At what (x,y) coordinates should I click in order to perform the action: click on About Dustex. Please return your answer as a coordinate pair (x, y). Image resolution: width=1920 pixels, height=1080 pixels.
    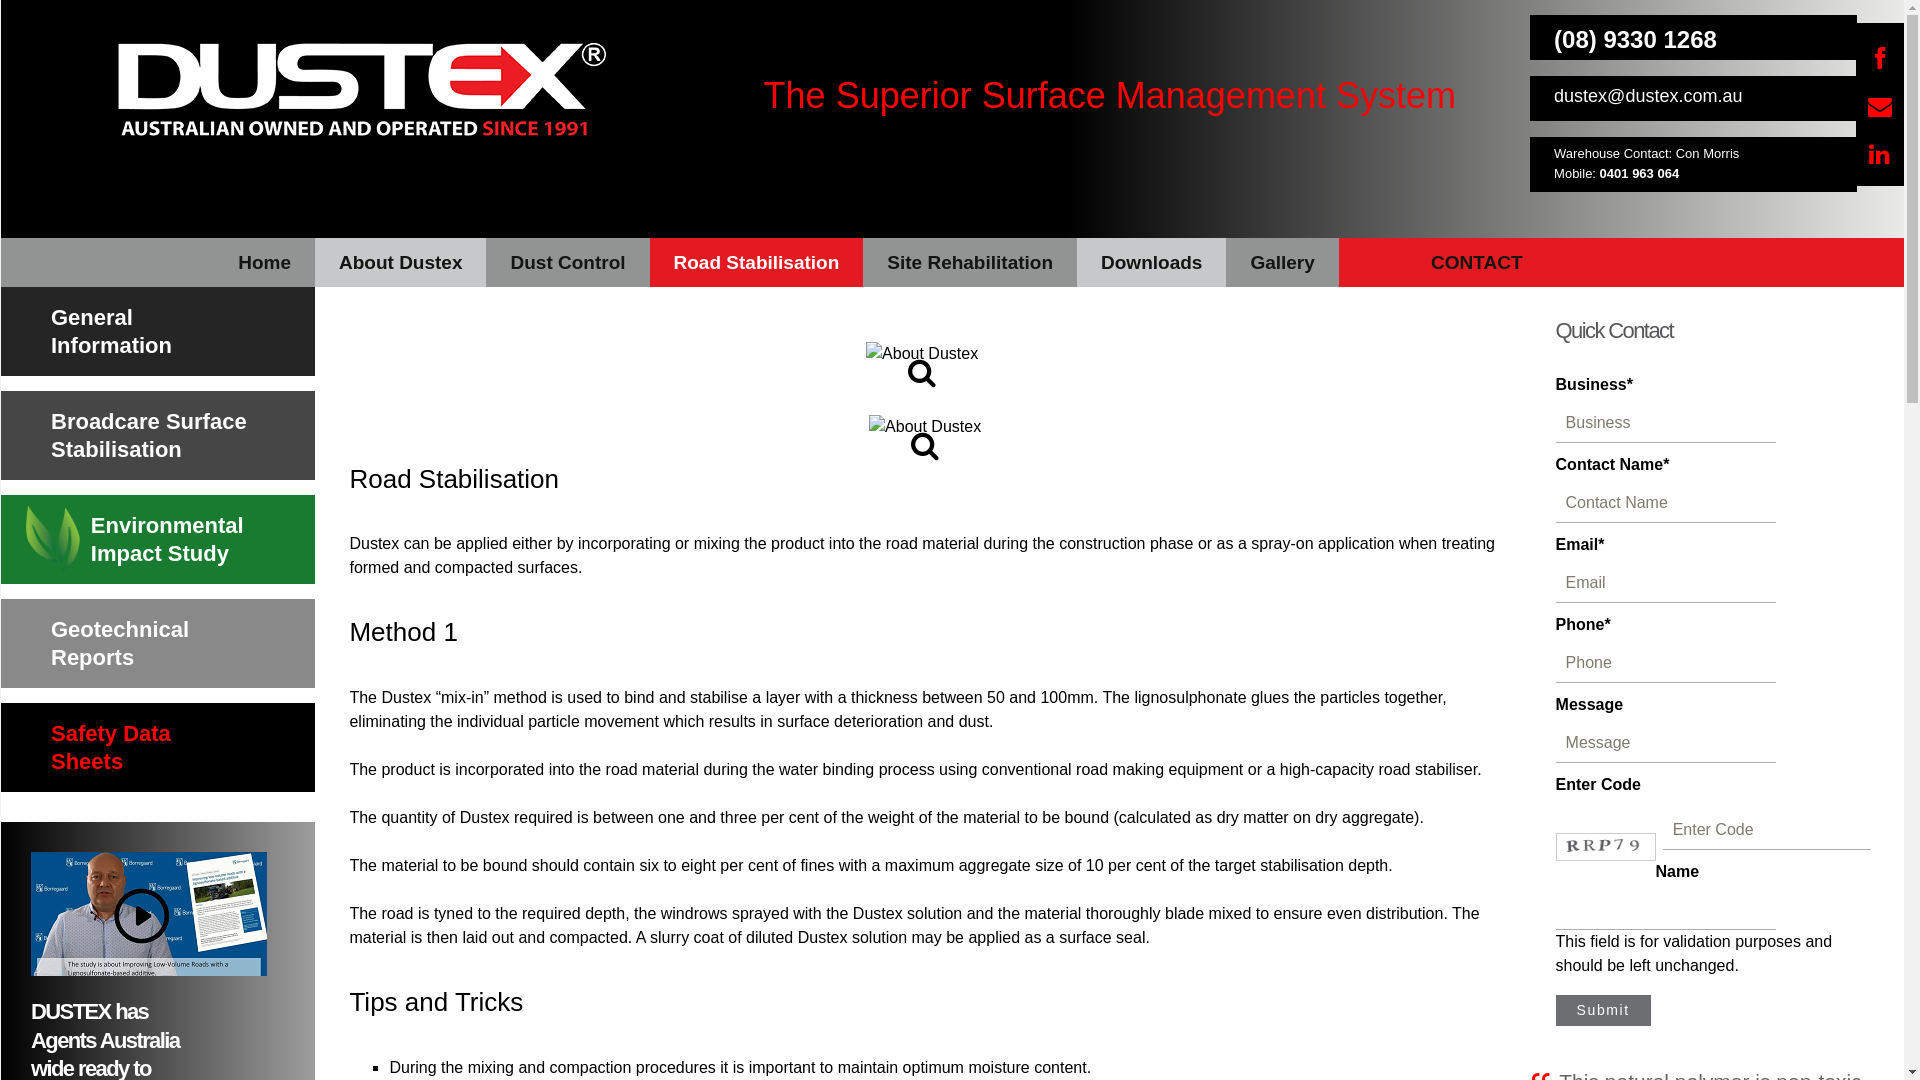
    Looking at the image, I should click on (401, 262).